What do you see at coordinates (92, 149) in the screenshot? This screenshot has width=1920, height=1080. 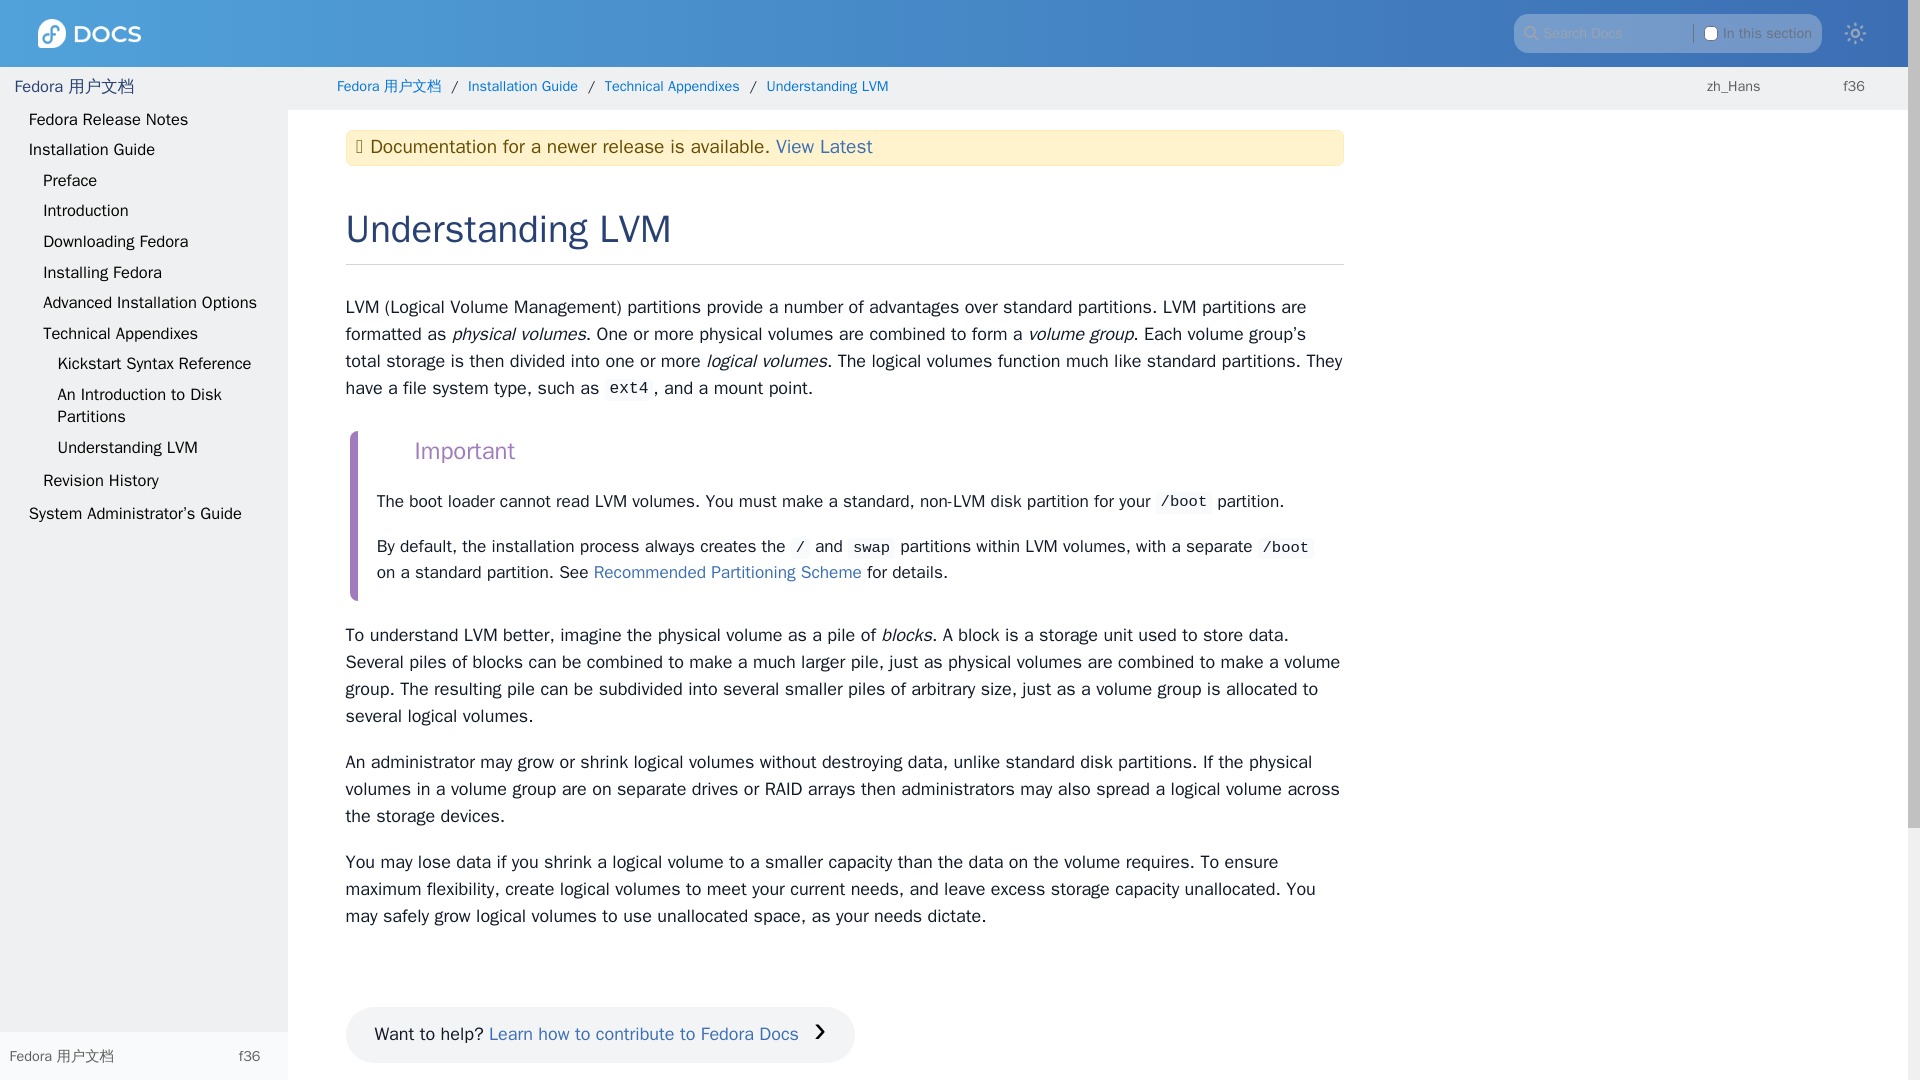 I see `Installation Guide` at bounding box center [92, 149].